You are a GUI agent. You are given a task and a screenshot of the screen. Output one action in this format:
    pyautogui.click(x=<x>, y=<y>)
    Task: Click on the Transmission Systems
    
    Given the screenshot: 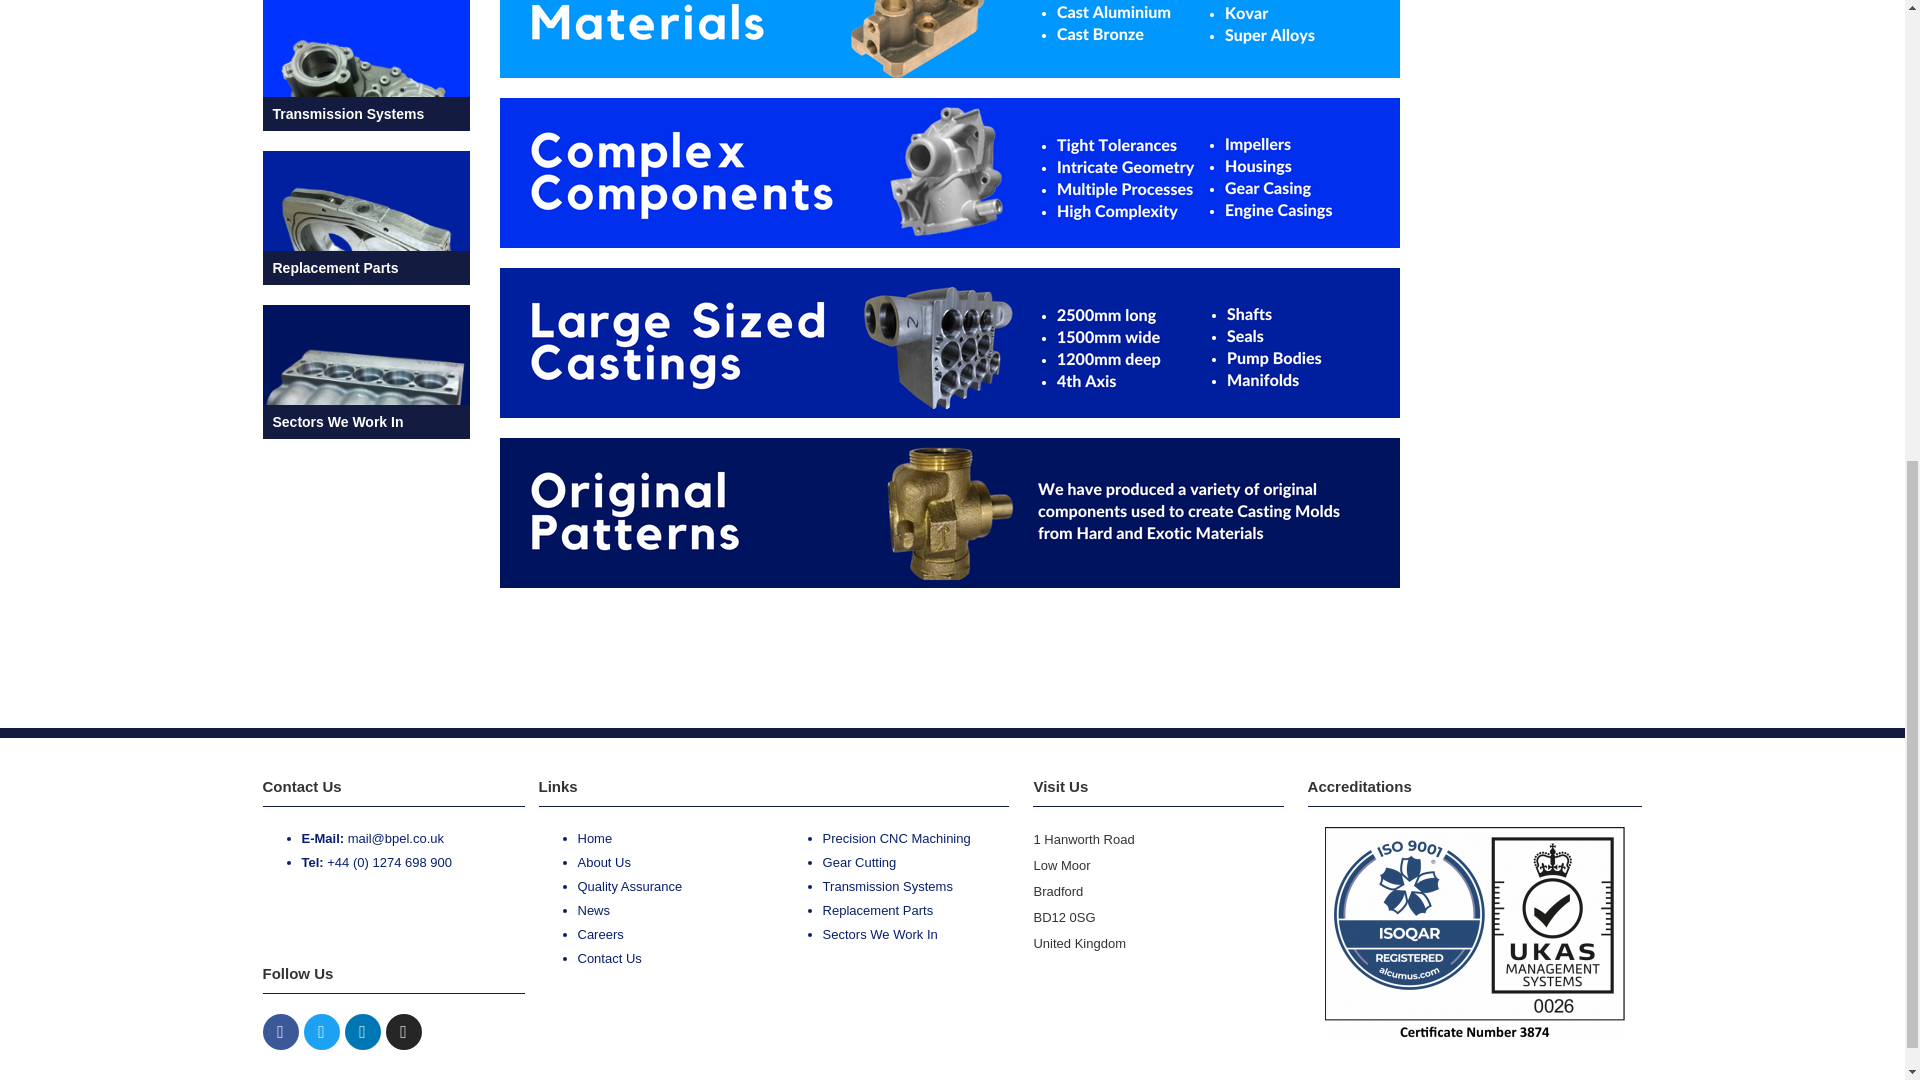 What is the action you would take?
    pyautogui.click(x=888, y=886)
    